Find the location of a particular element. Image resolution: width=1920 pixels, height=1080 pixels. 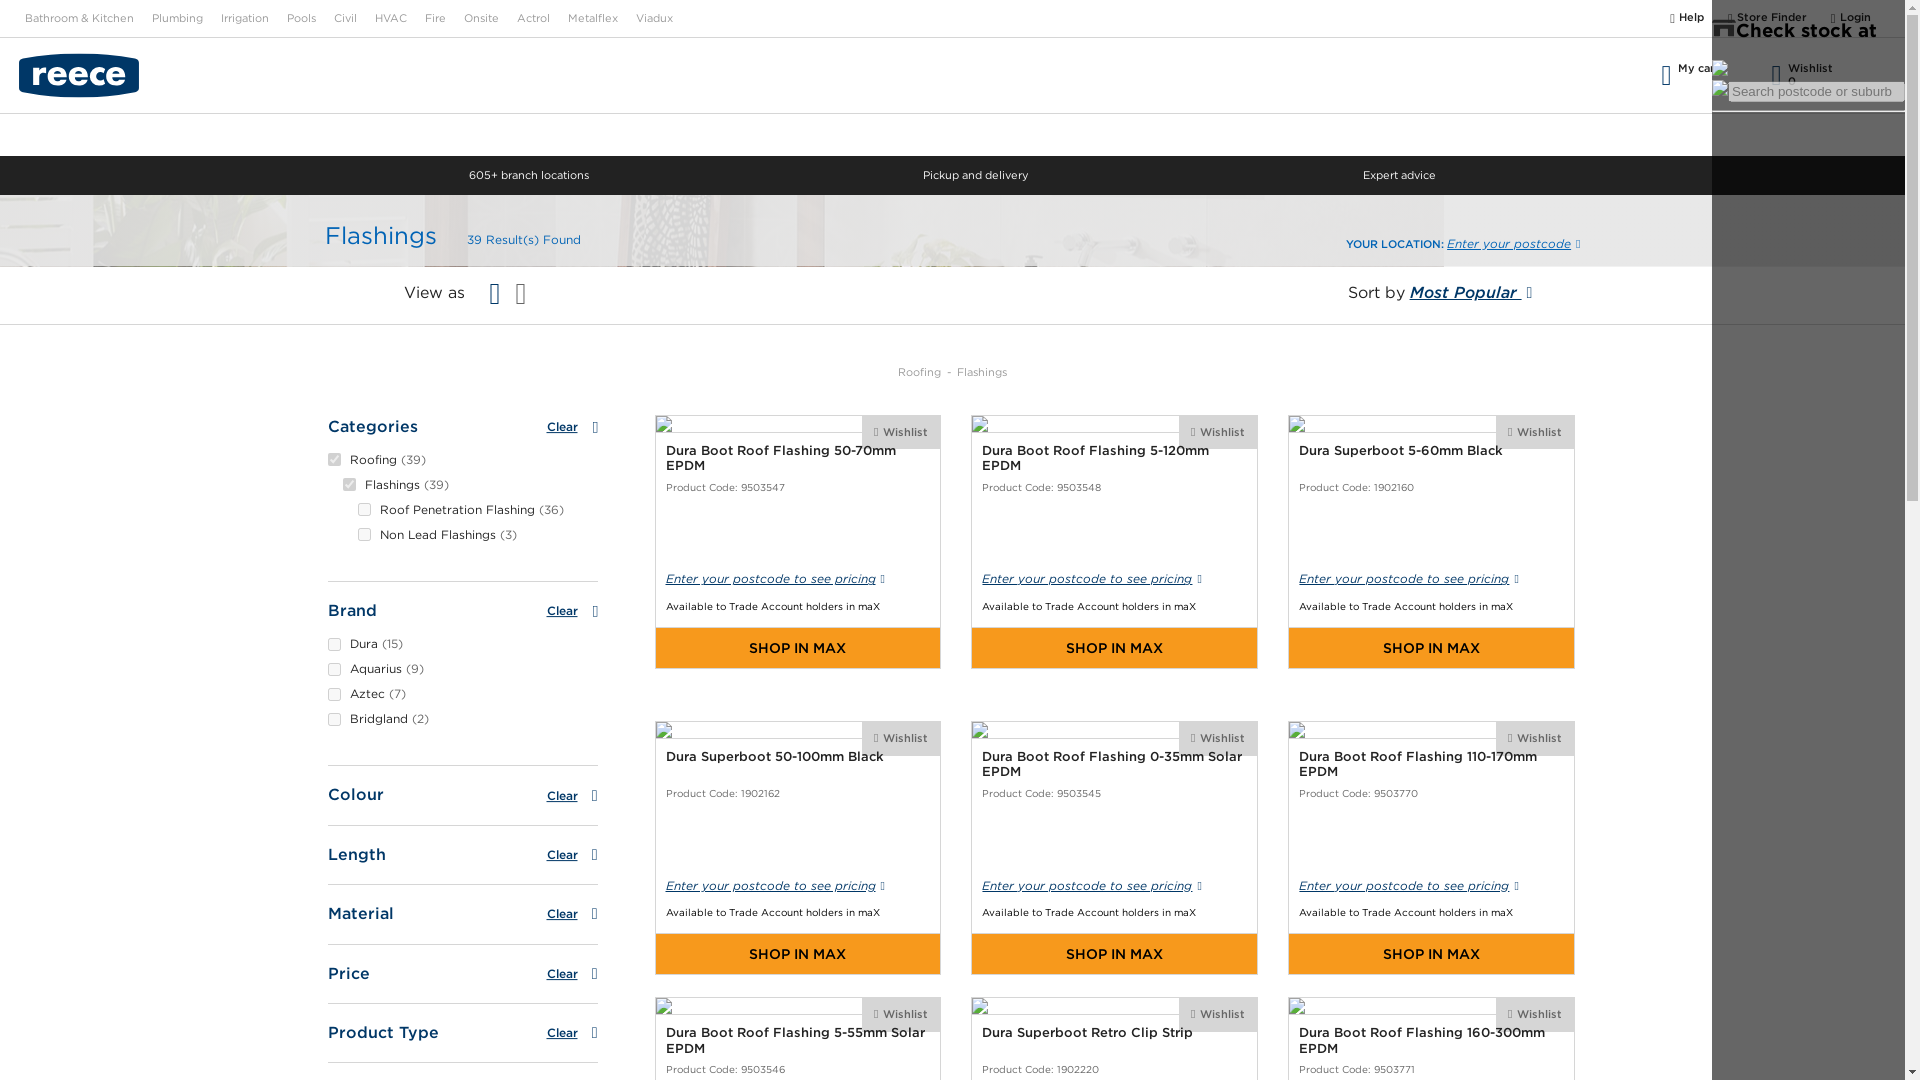

Enter your postcode is located at coordinates (1514, 243).